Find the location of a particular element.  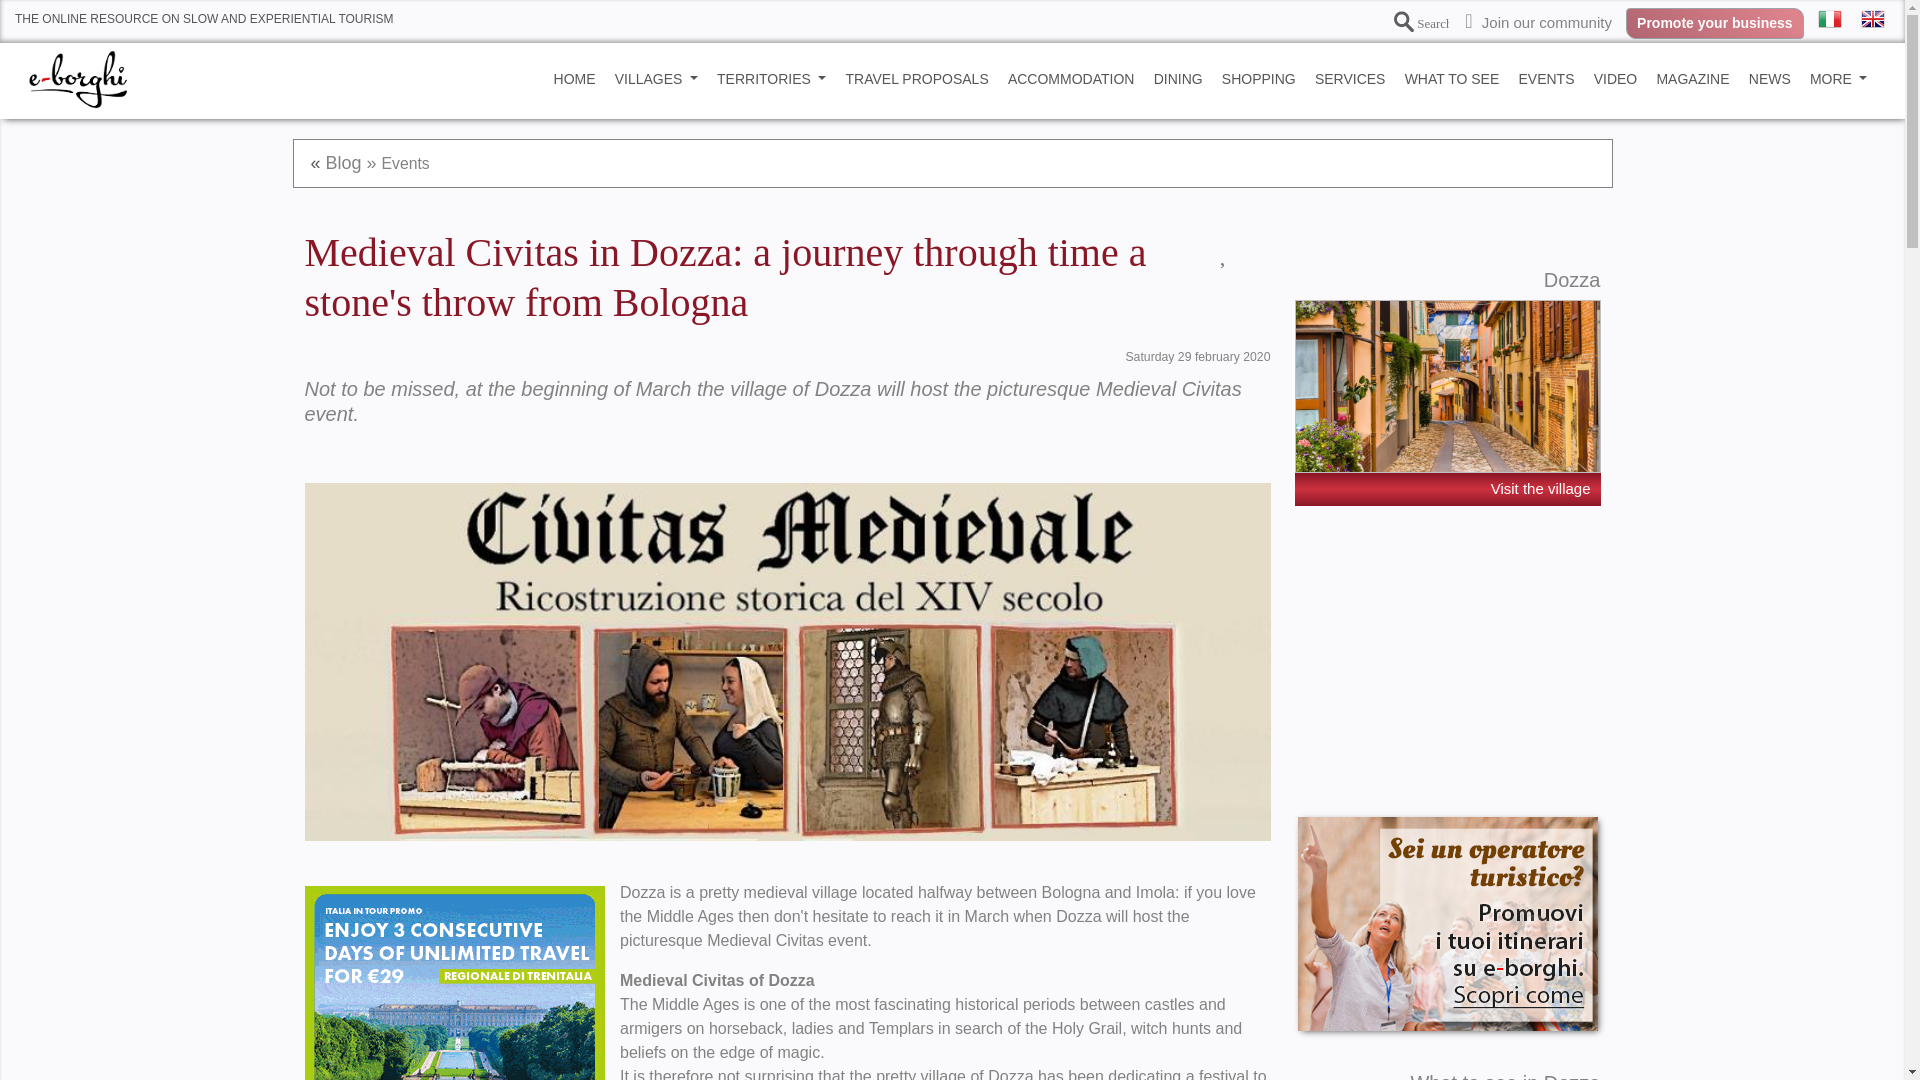

Promote your business is located at coordinates (1715, 23).